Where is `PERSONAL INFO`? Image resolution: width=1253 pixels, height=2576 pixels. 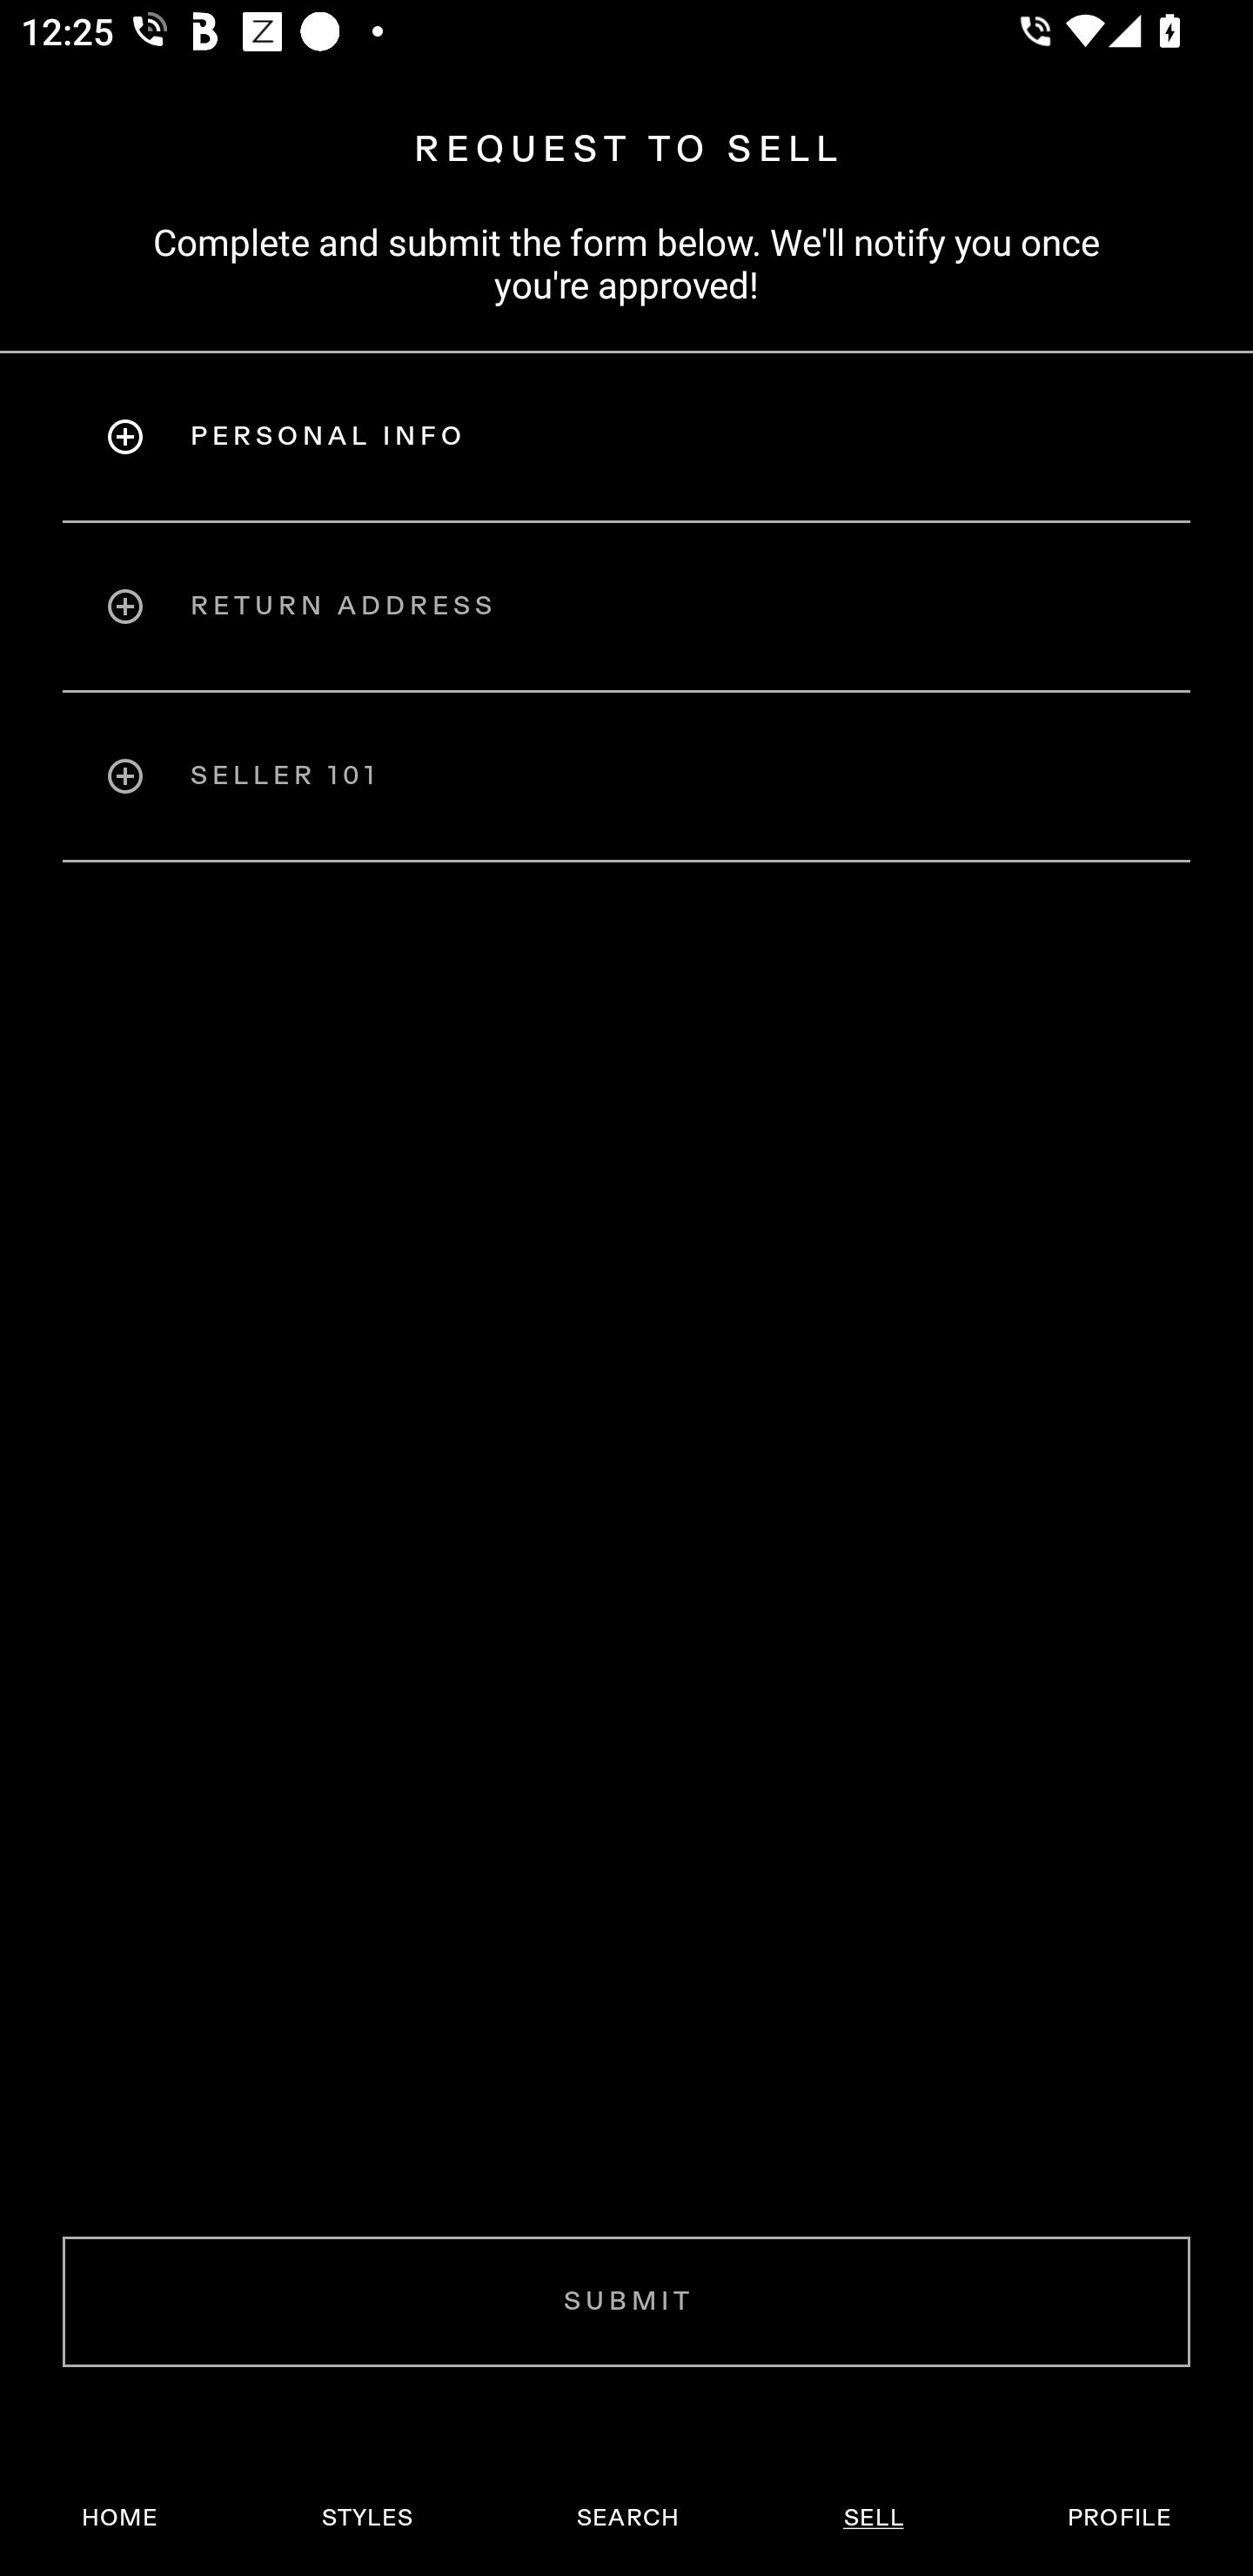 PERSONAL INFO is located at coordinates (626, 436).